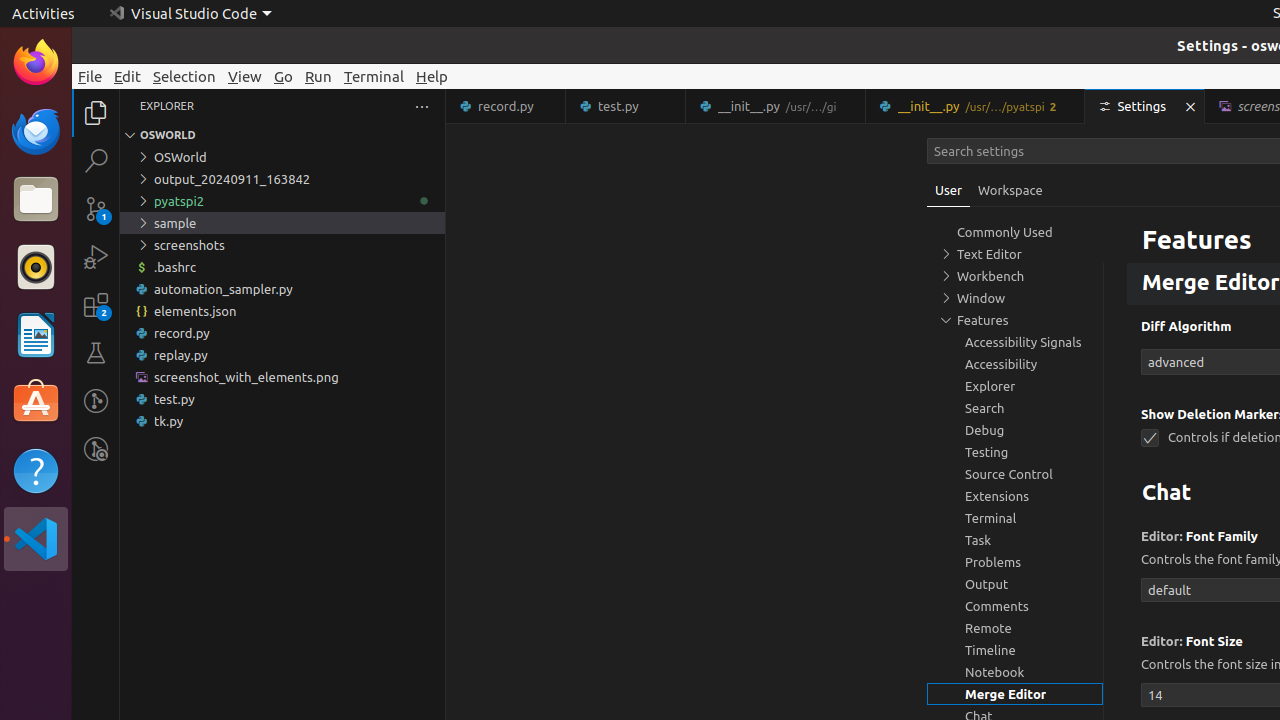 The height and width of the screenshot is (720, 1280). Describe the element at coordinates (282, 245) in the screenshot. I see `screenshots` at that location.